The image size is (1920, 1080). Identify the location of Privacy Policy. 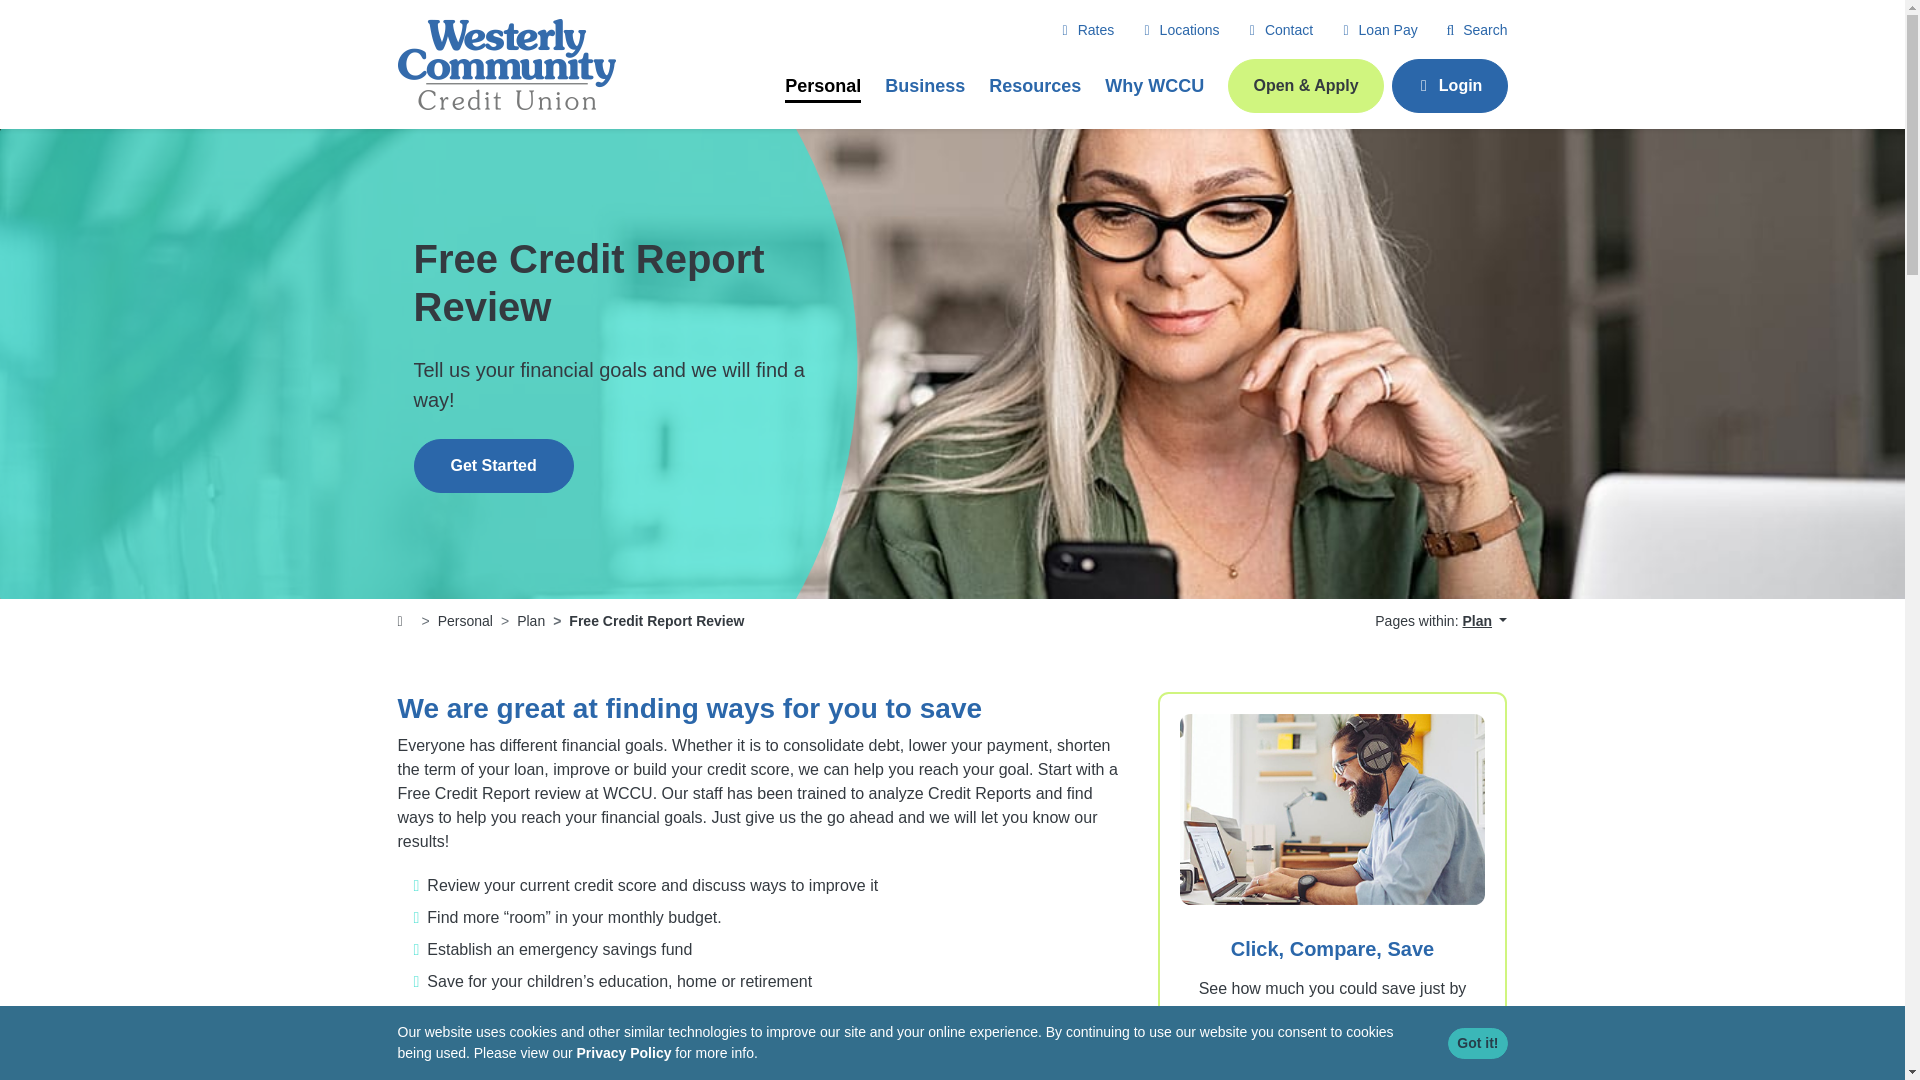
(623, 1052).